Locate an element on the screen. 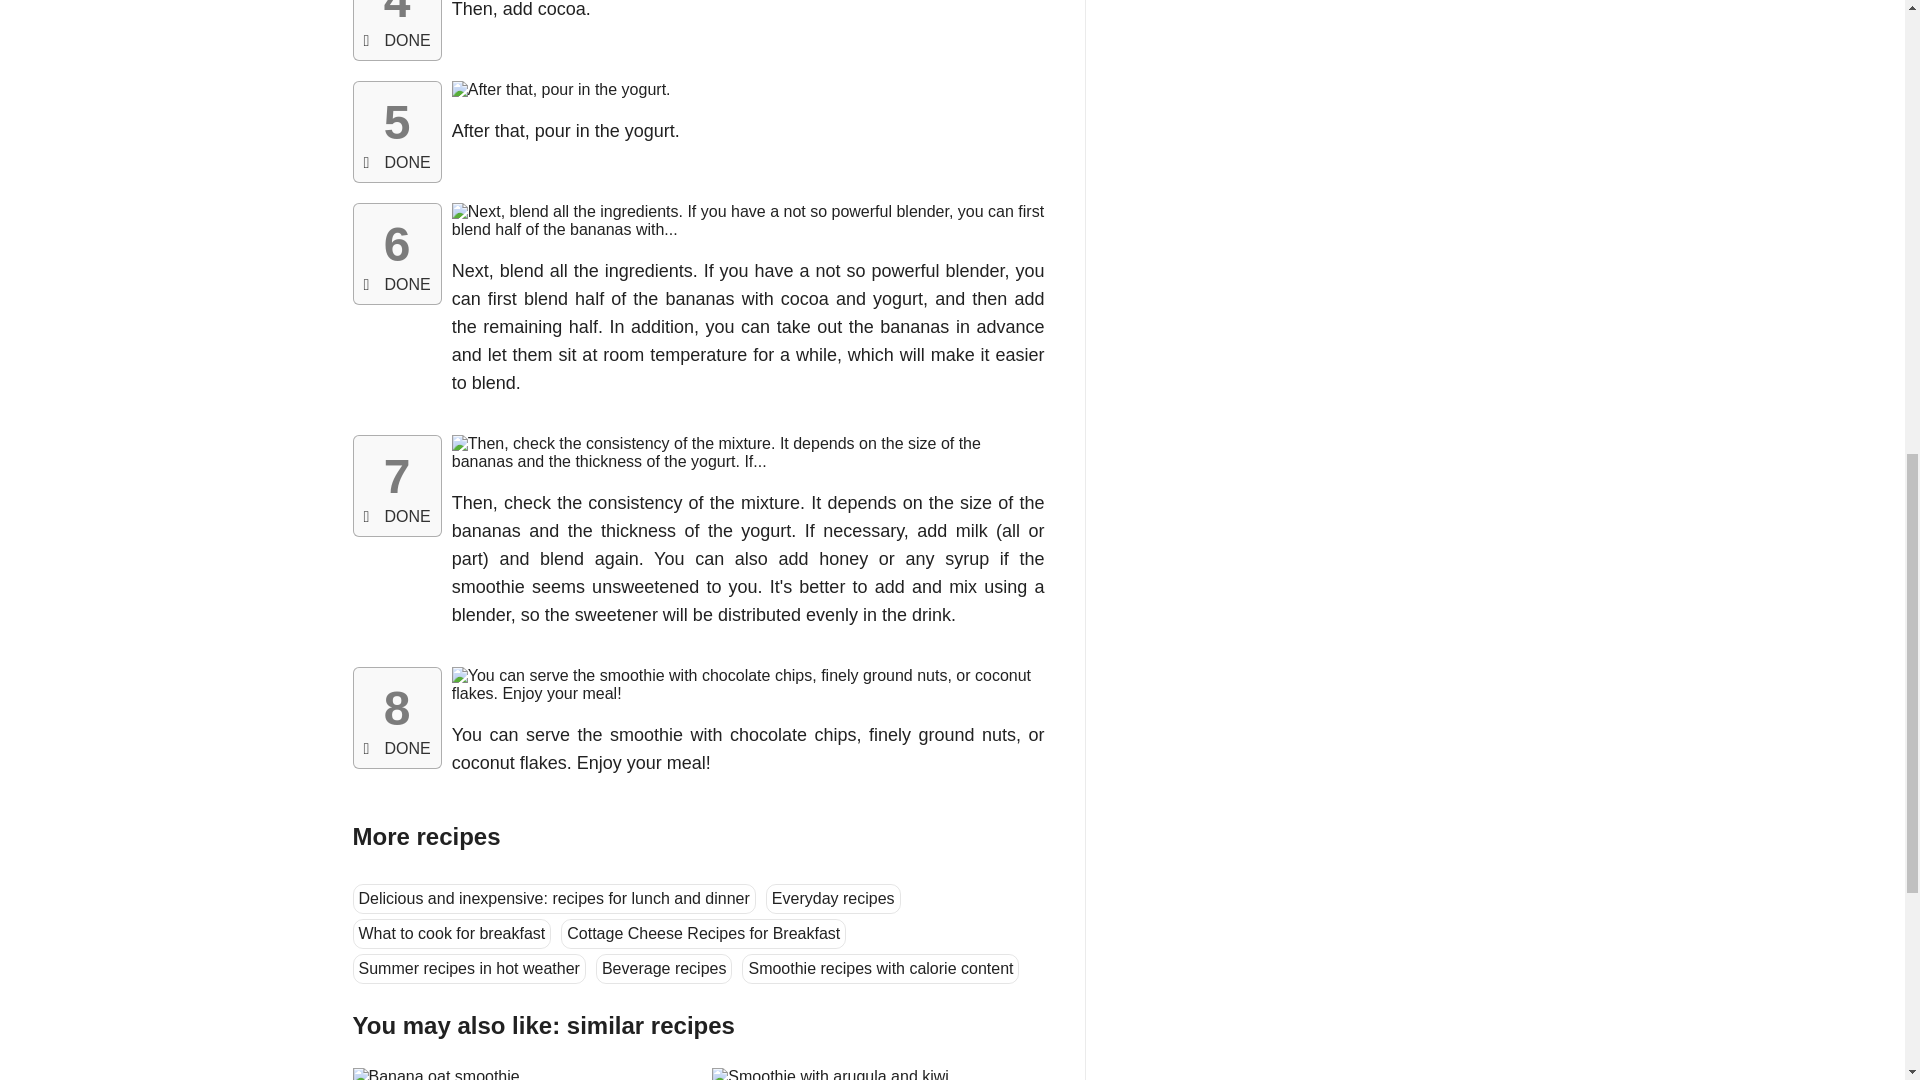 The width and height of the screenshot is (1920, 1080). Cottage Cheese Recipes for Breakfast is located at coordinates (703, 934).